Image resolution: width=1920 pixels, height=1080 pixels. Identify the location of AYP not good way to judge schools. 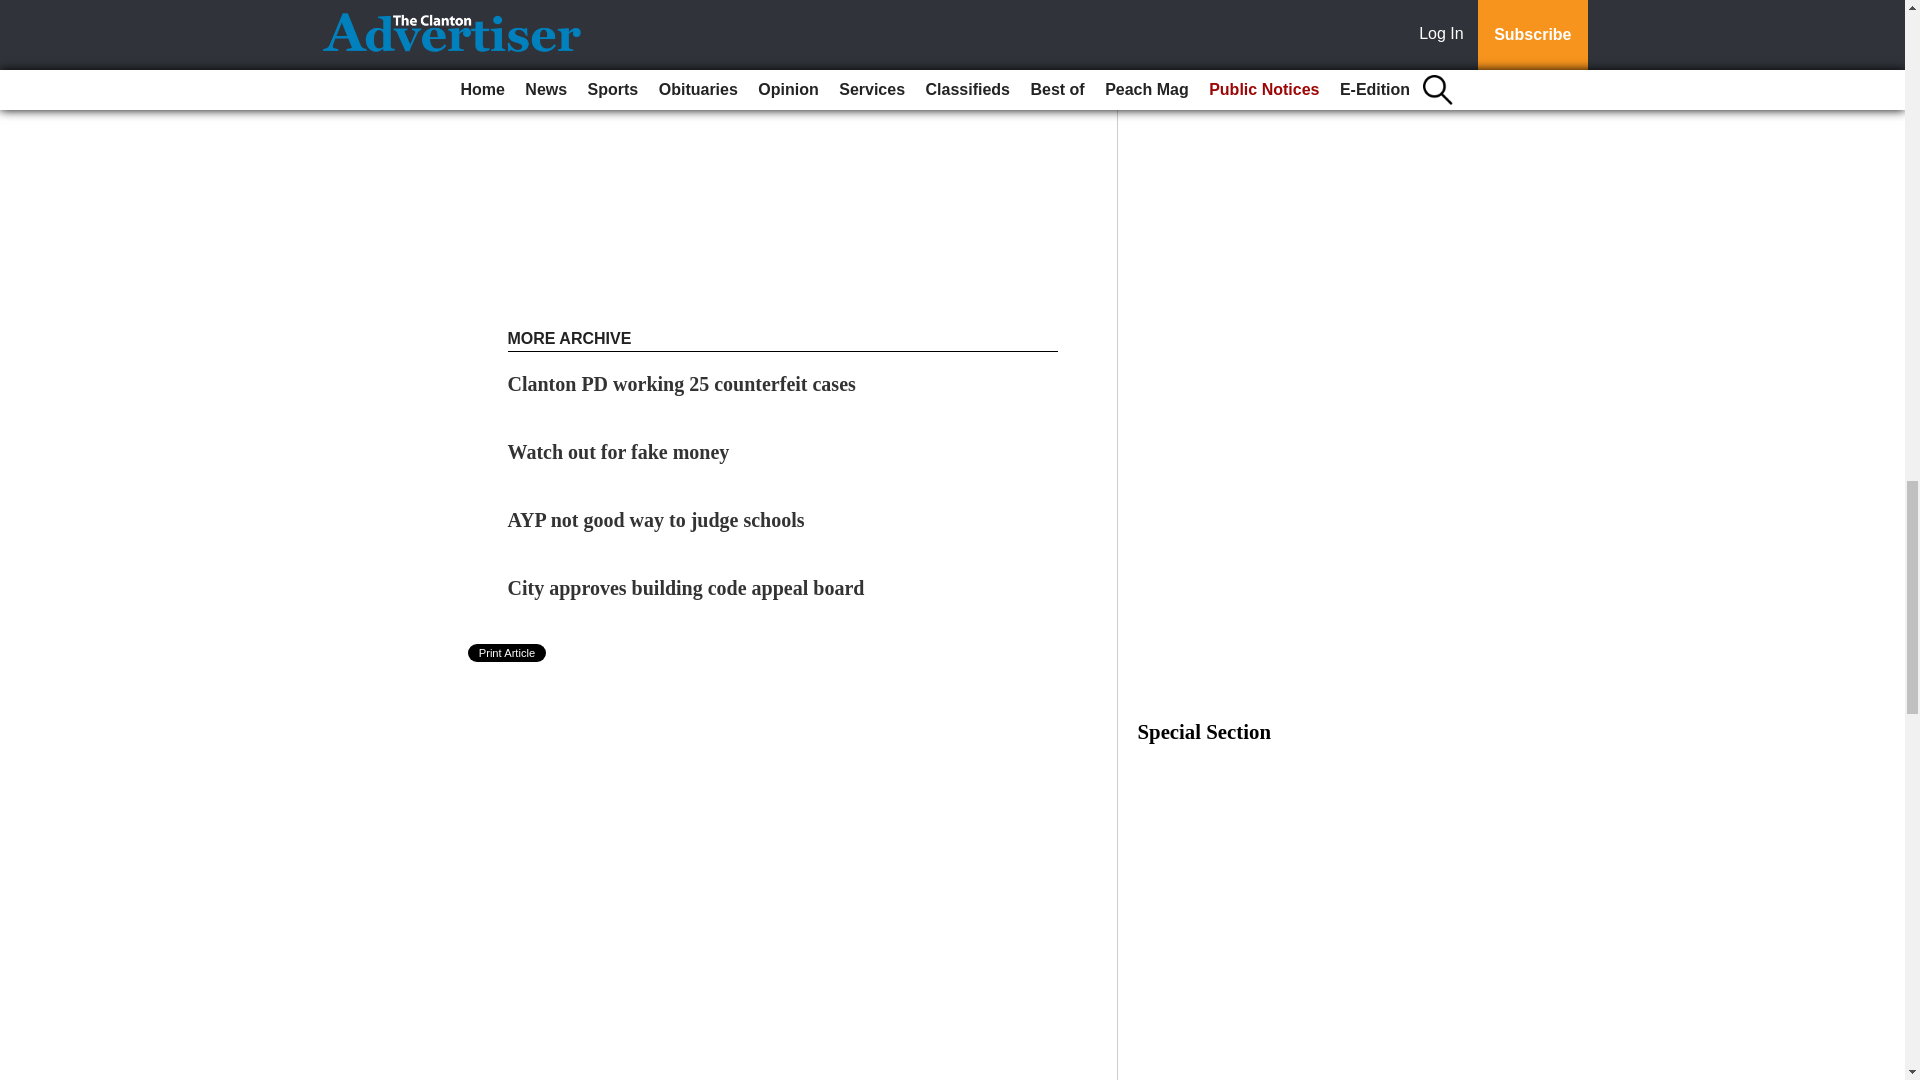
(656, 520).